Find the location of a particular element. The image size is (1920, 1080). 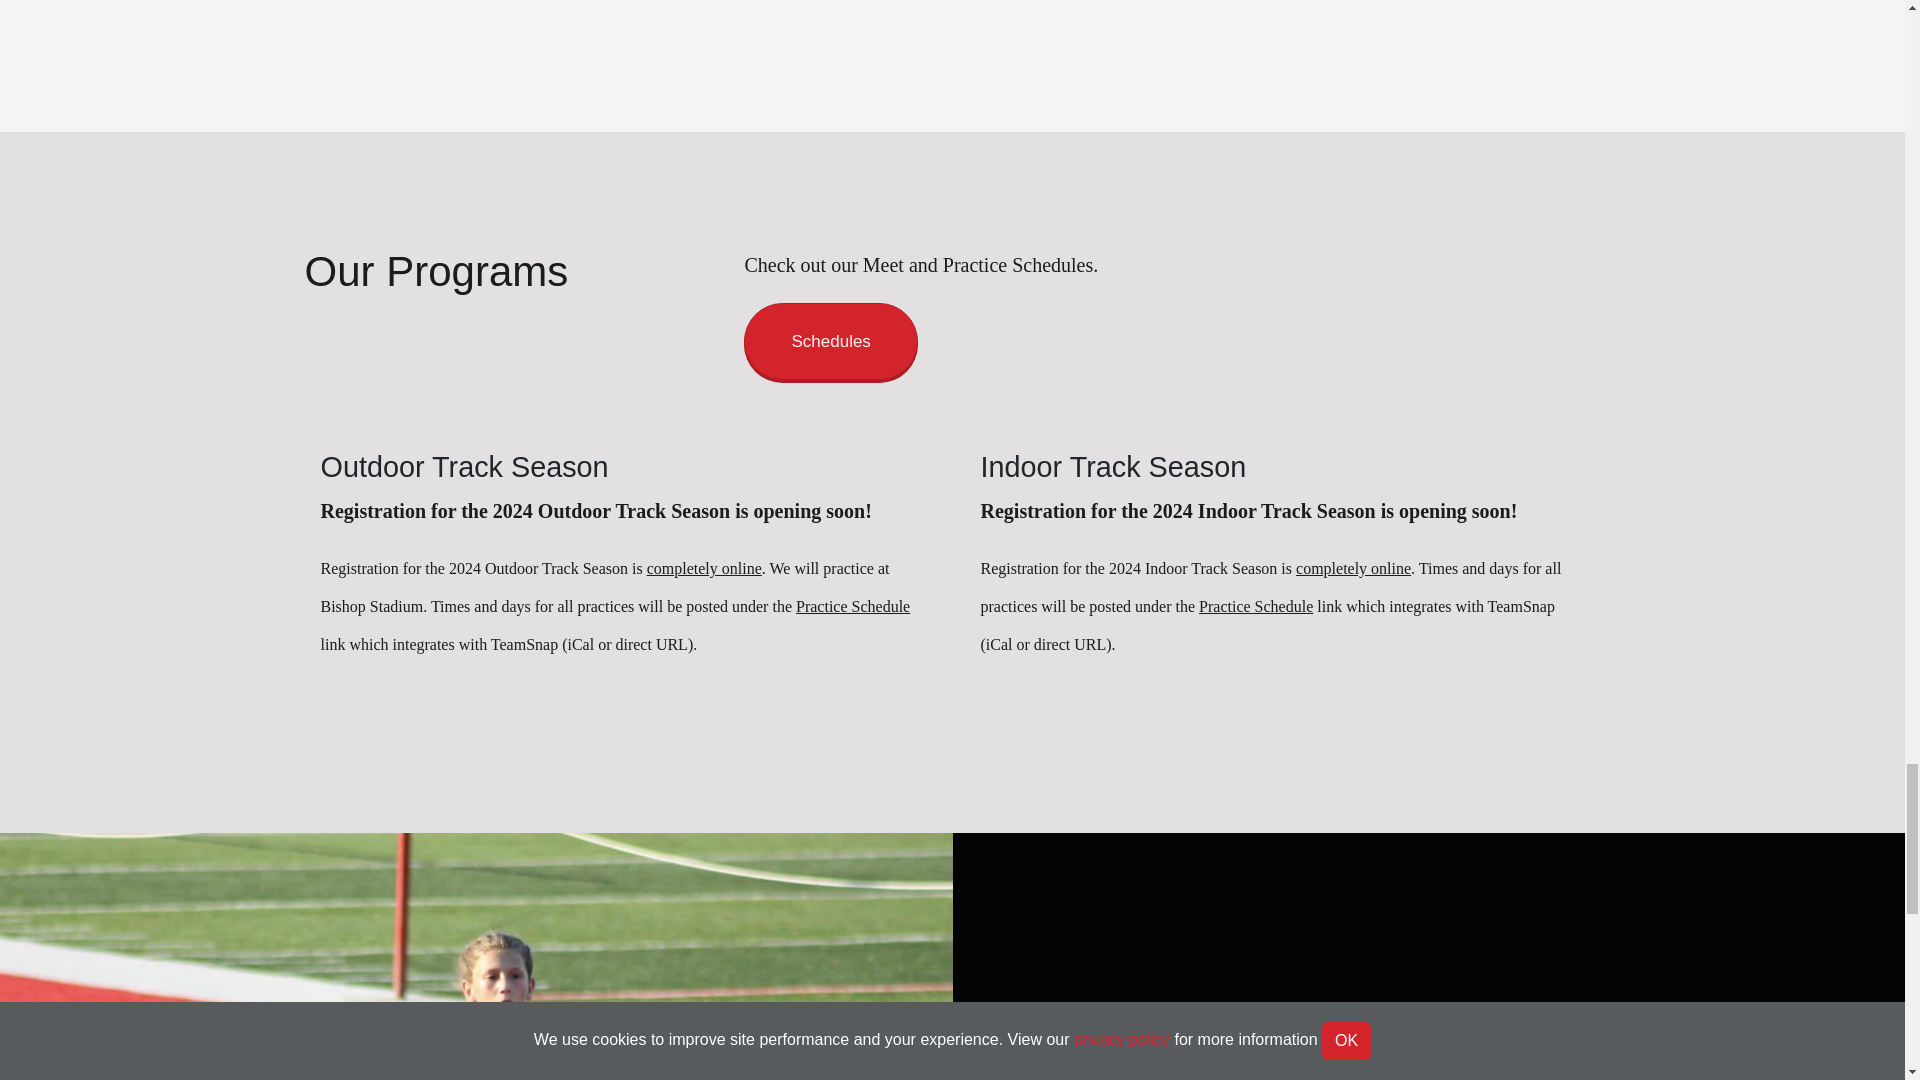

Indoor Track Registration is located at coordinates (1354, 568).